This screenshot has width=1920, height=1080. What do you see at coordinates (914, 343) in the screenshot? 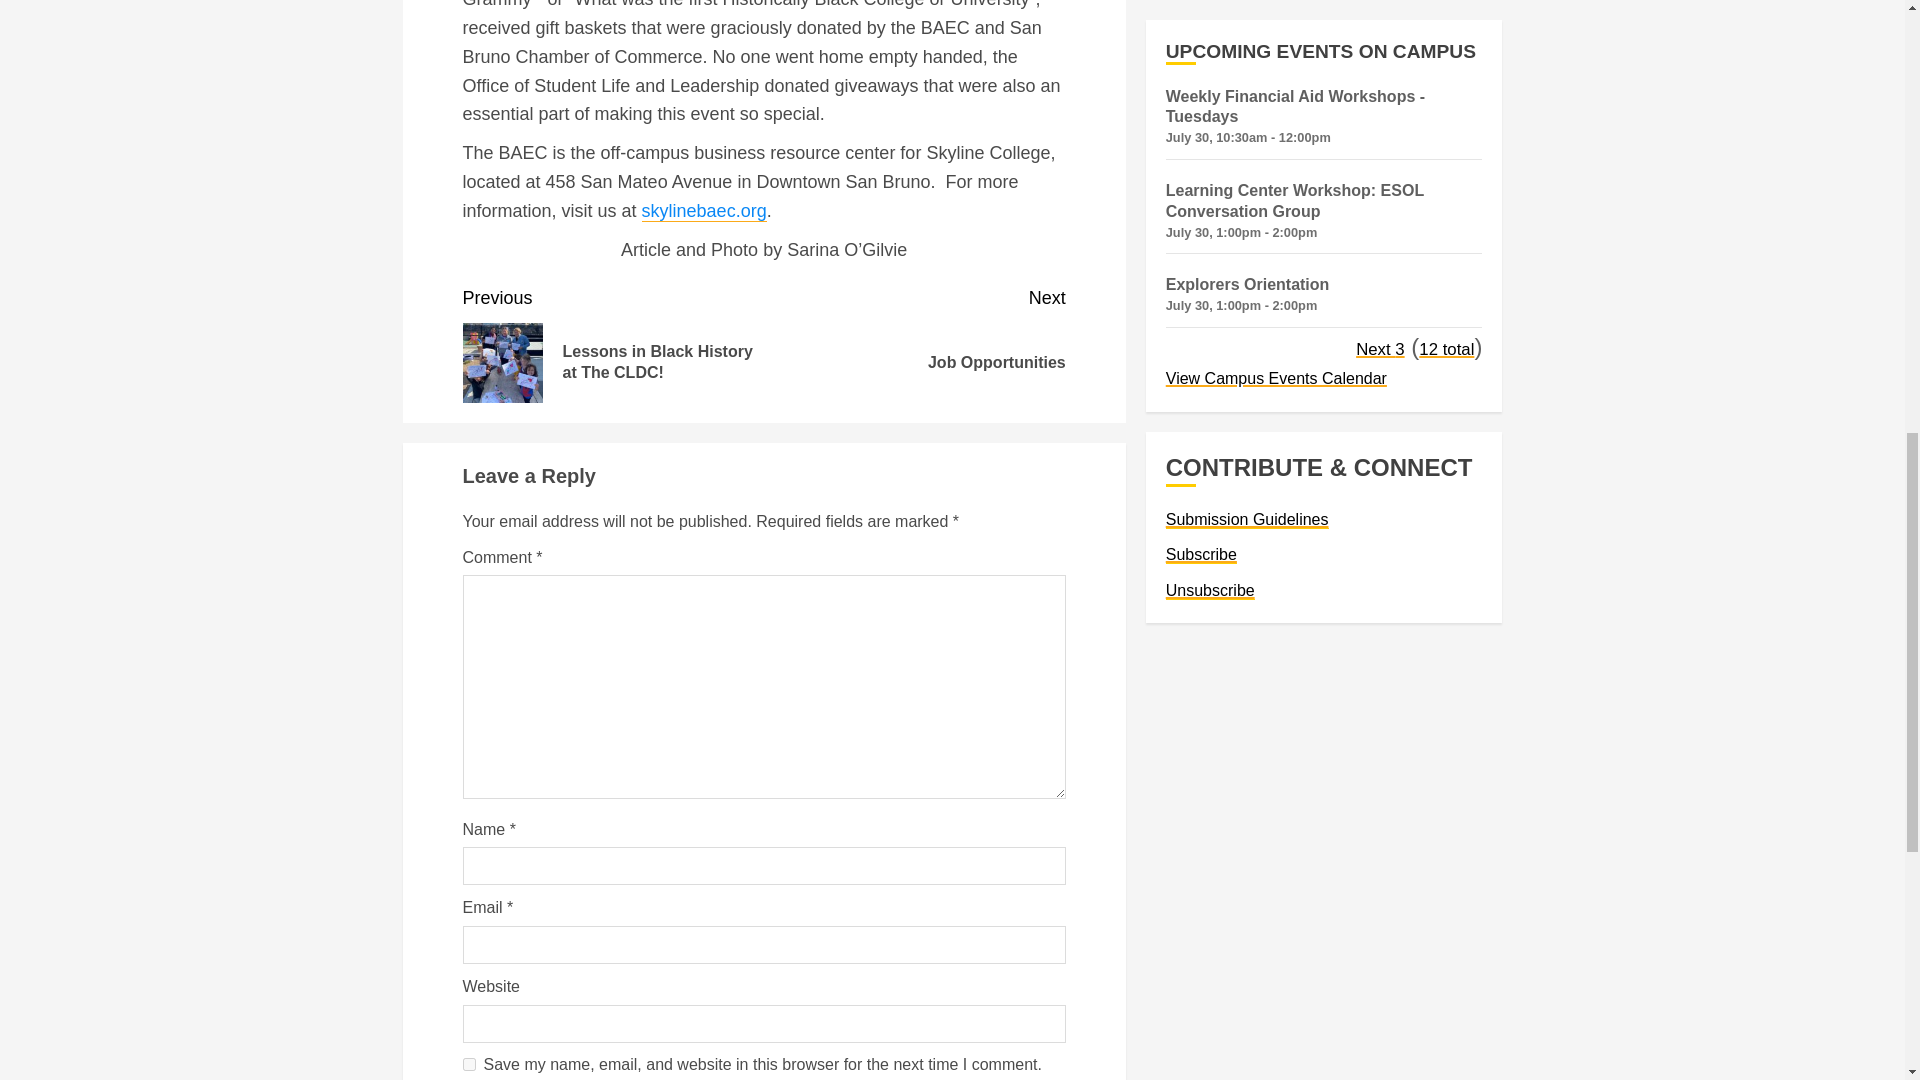
I see `yes` at bounding box center [914, 343].